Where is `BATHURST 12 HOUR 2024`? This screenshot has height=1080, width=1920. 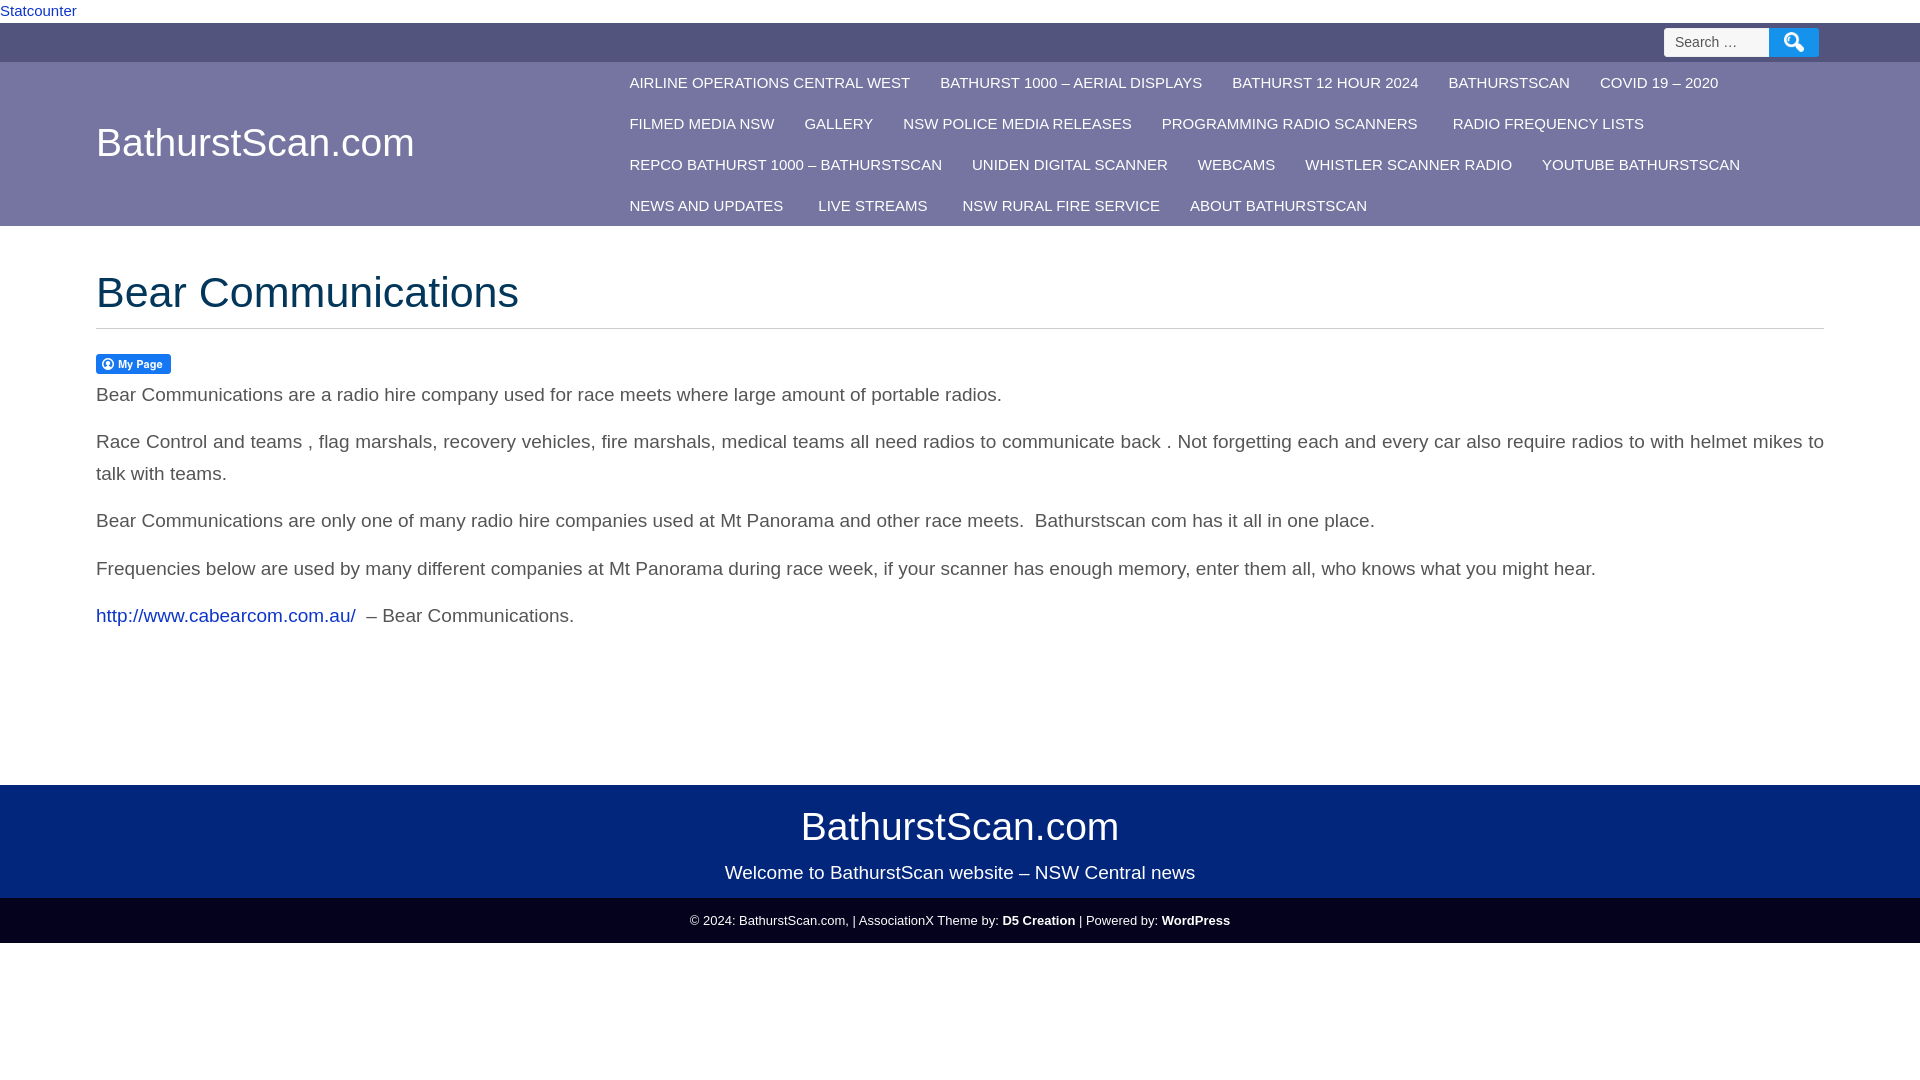
BATHURST 12 HOUR 2024 is located at coordinates (1324, 82).